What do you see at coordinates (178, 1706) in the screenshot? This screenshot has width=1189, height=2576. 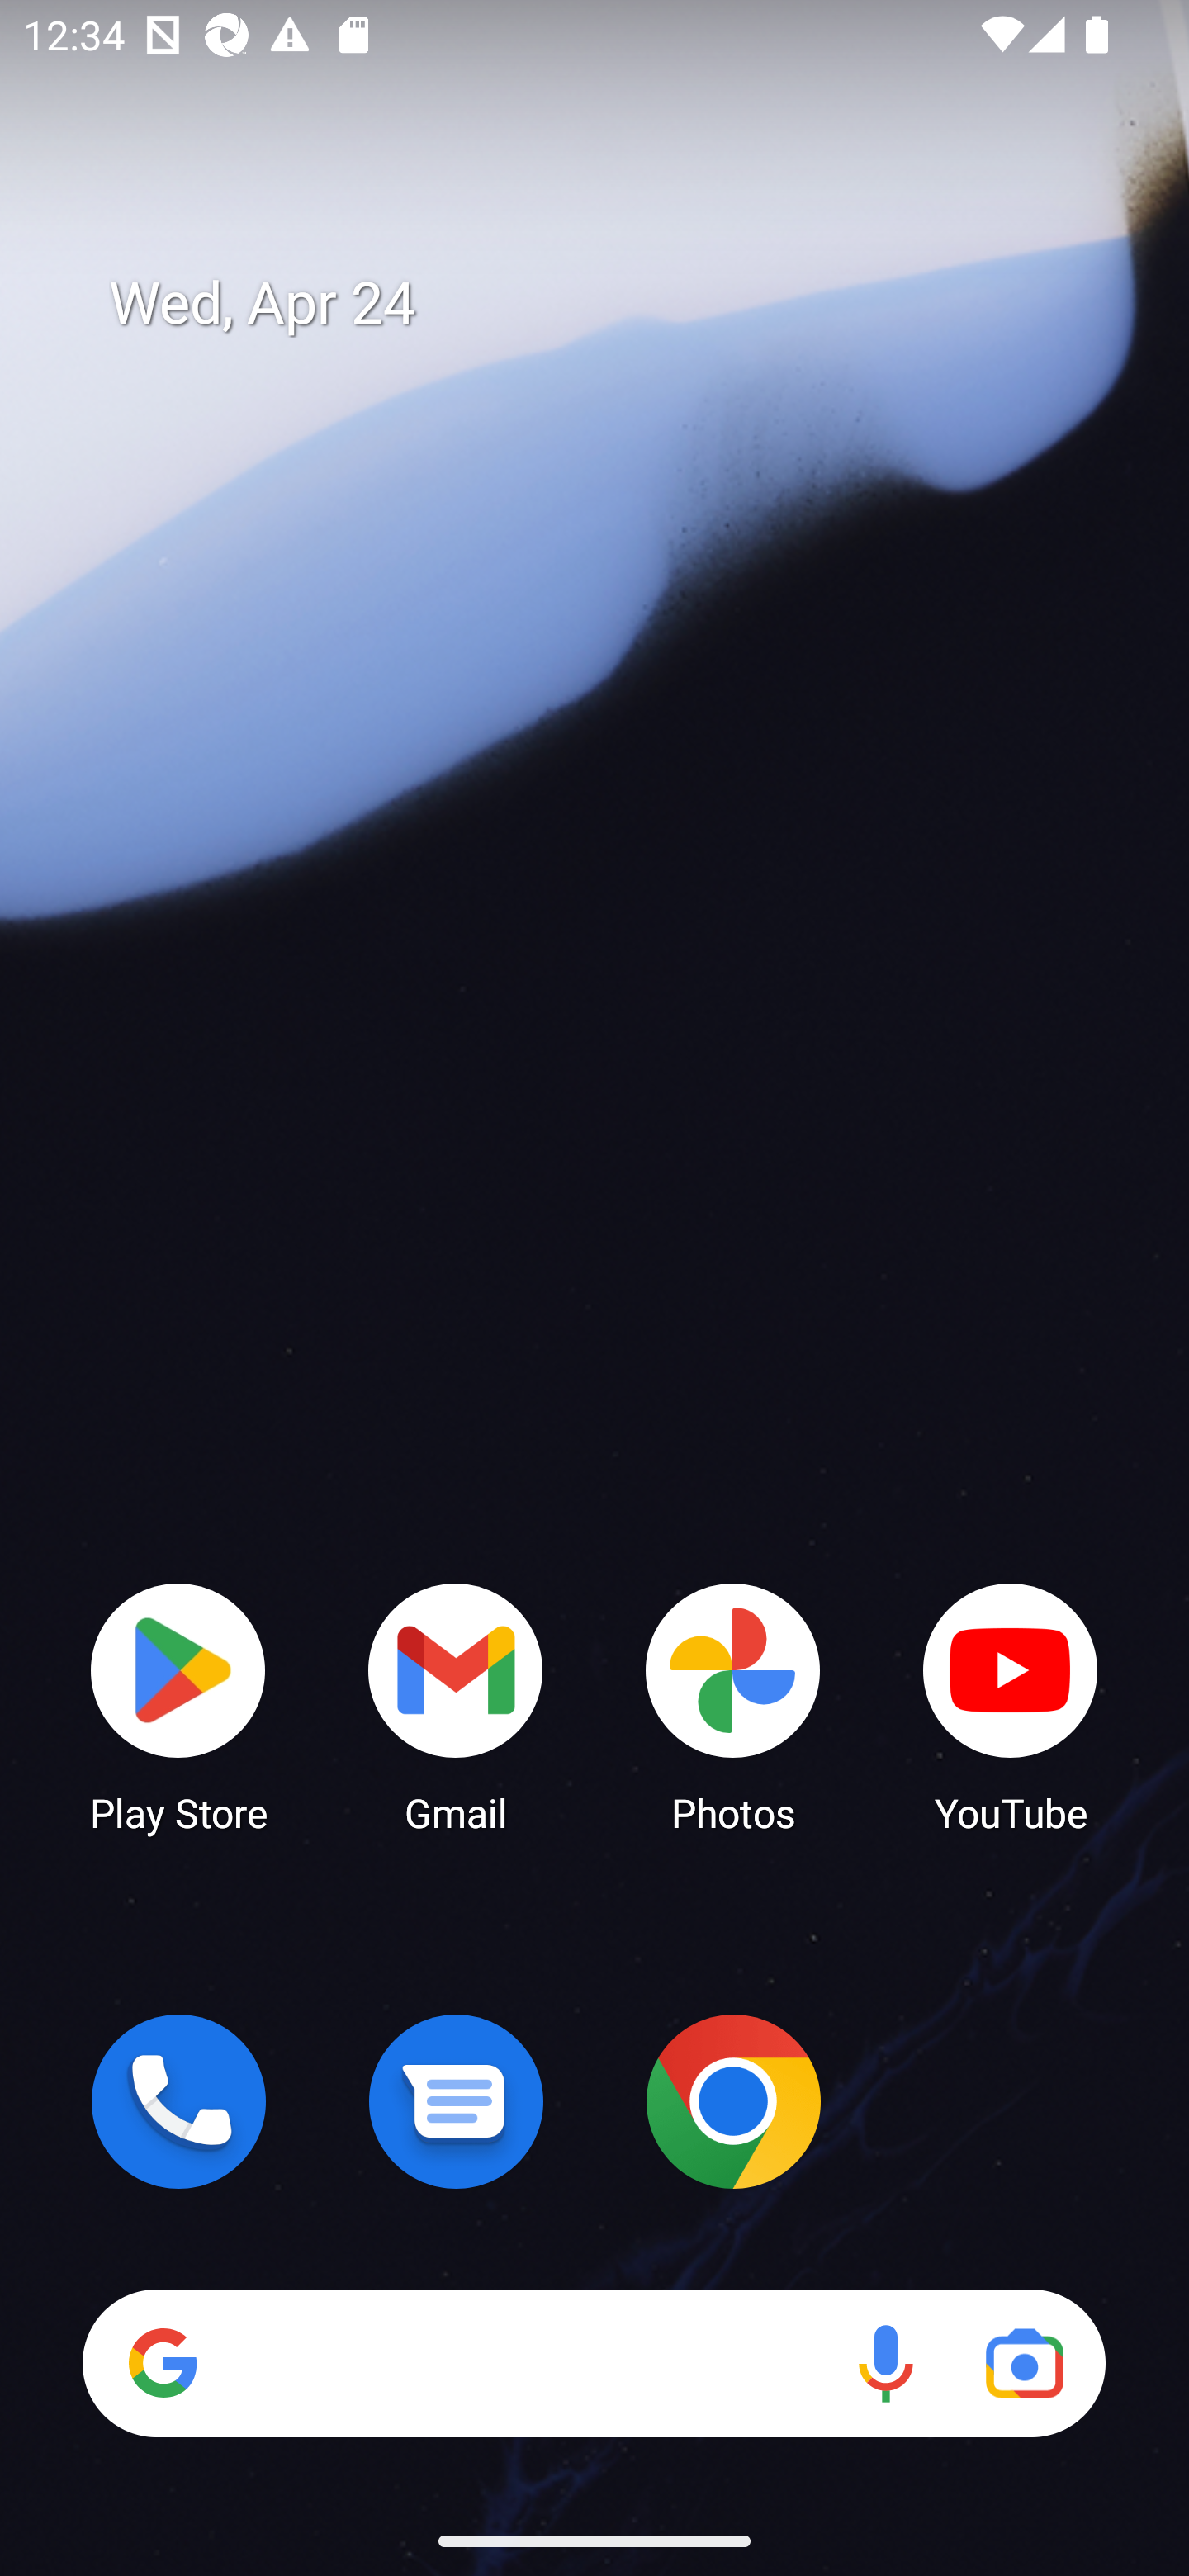 I see `Play Store` at bounding box center [178, 1706].